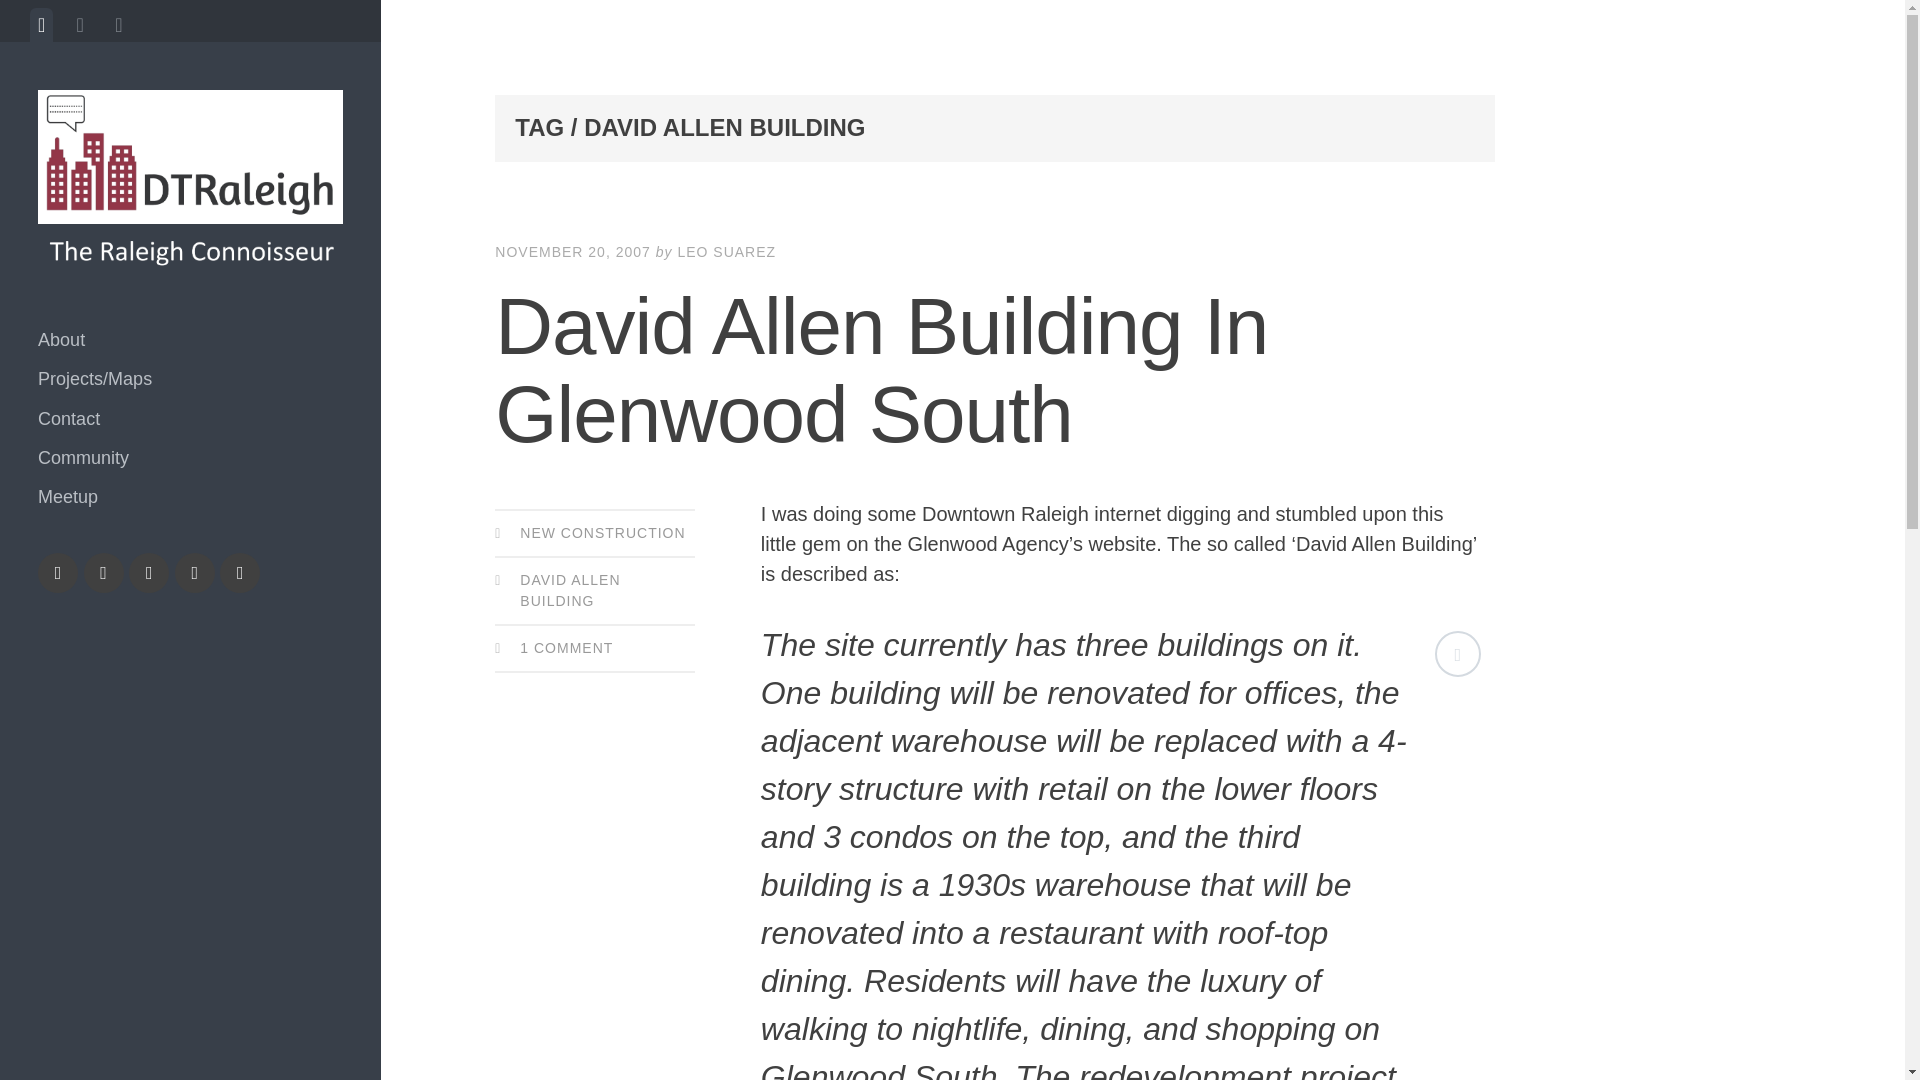 This screenshot has height=1080, width=1920. I want to click on About, so click(190, 340).